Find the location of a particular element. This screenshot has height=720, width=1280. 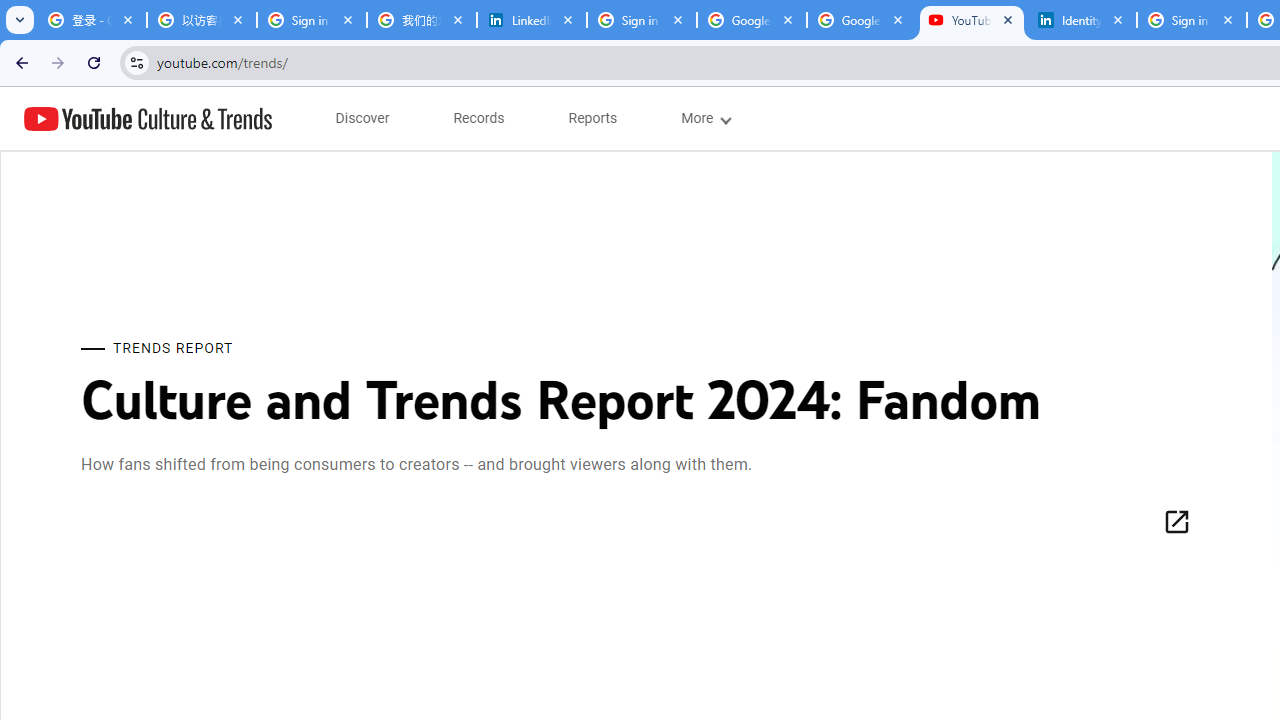

JUMP TO CONTENT is located at coordinates (209, 119).